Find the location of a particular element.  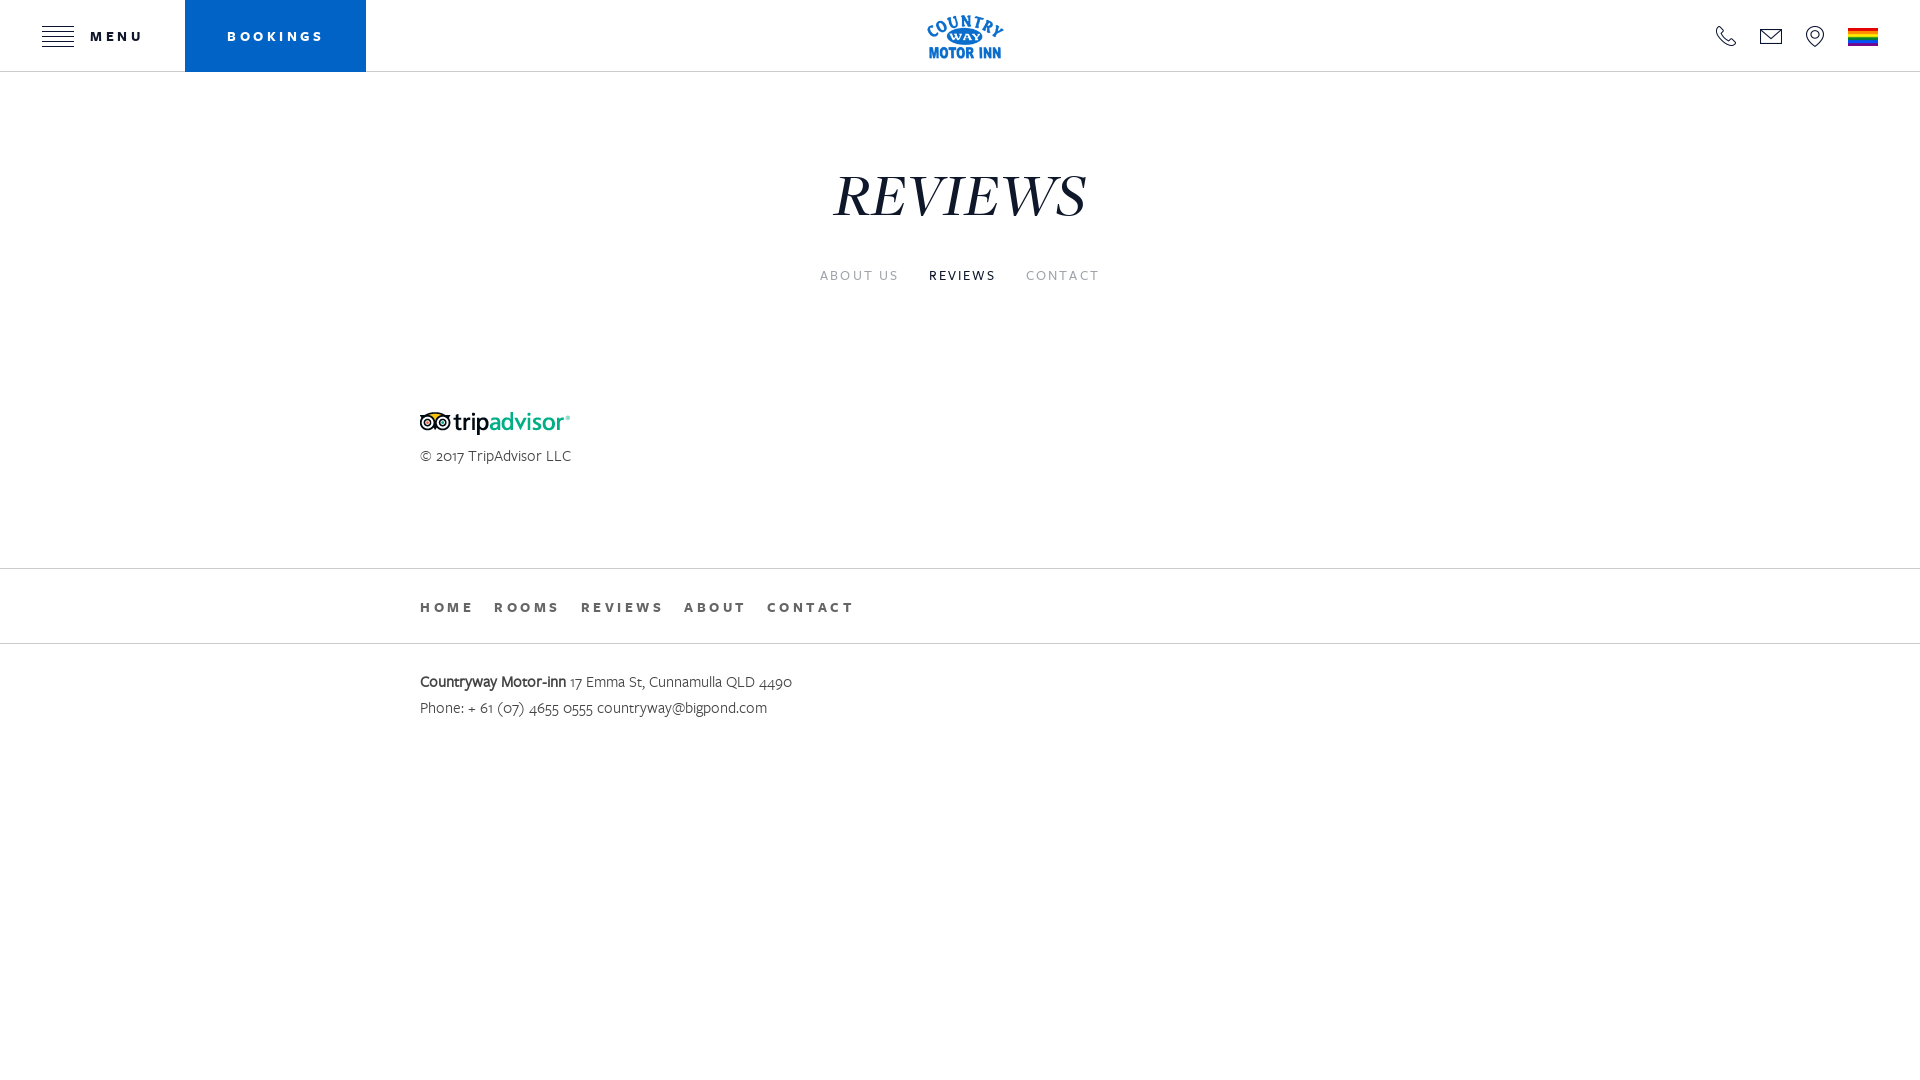

HOME is located at coordinates (447, 608).